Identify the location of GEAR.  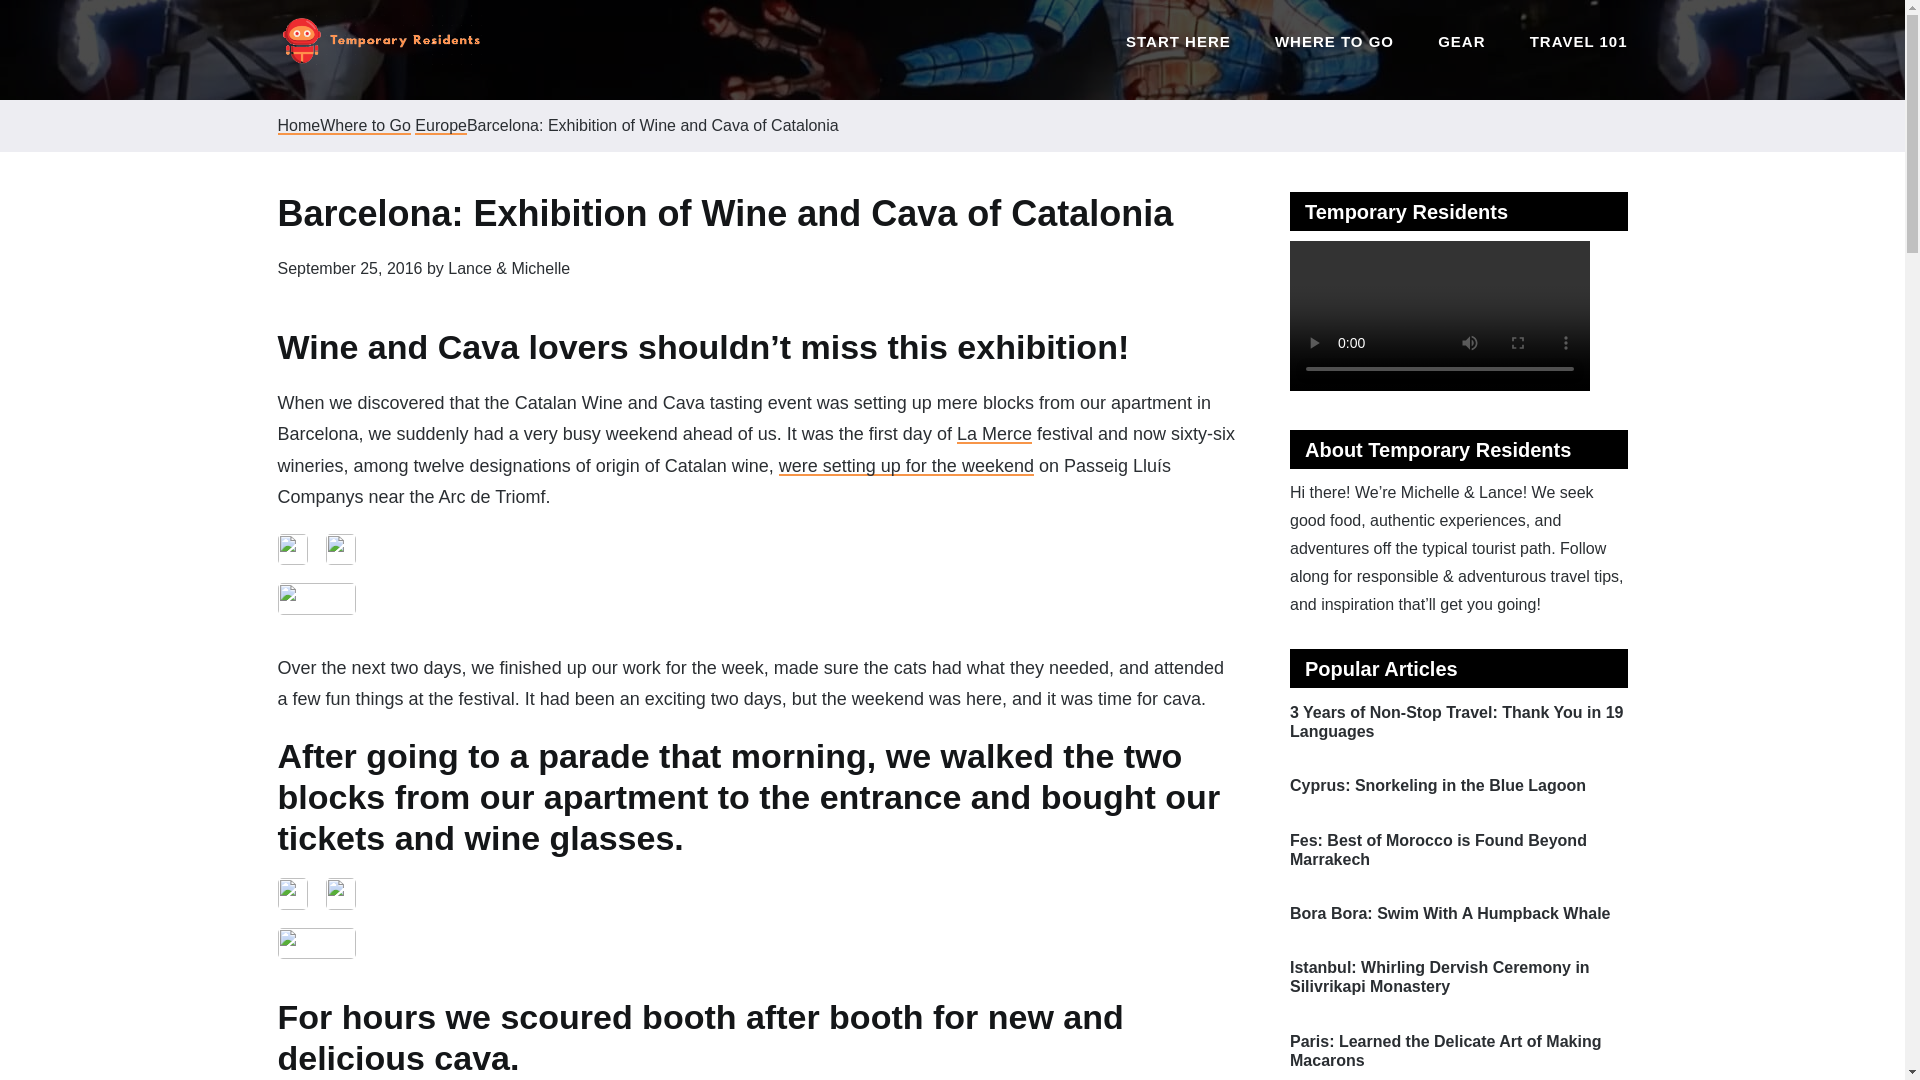
(1461, 52).